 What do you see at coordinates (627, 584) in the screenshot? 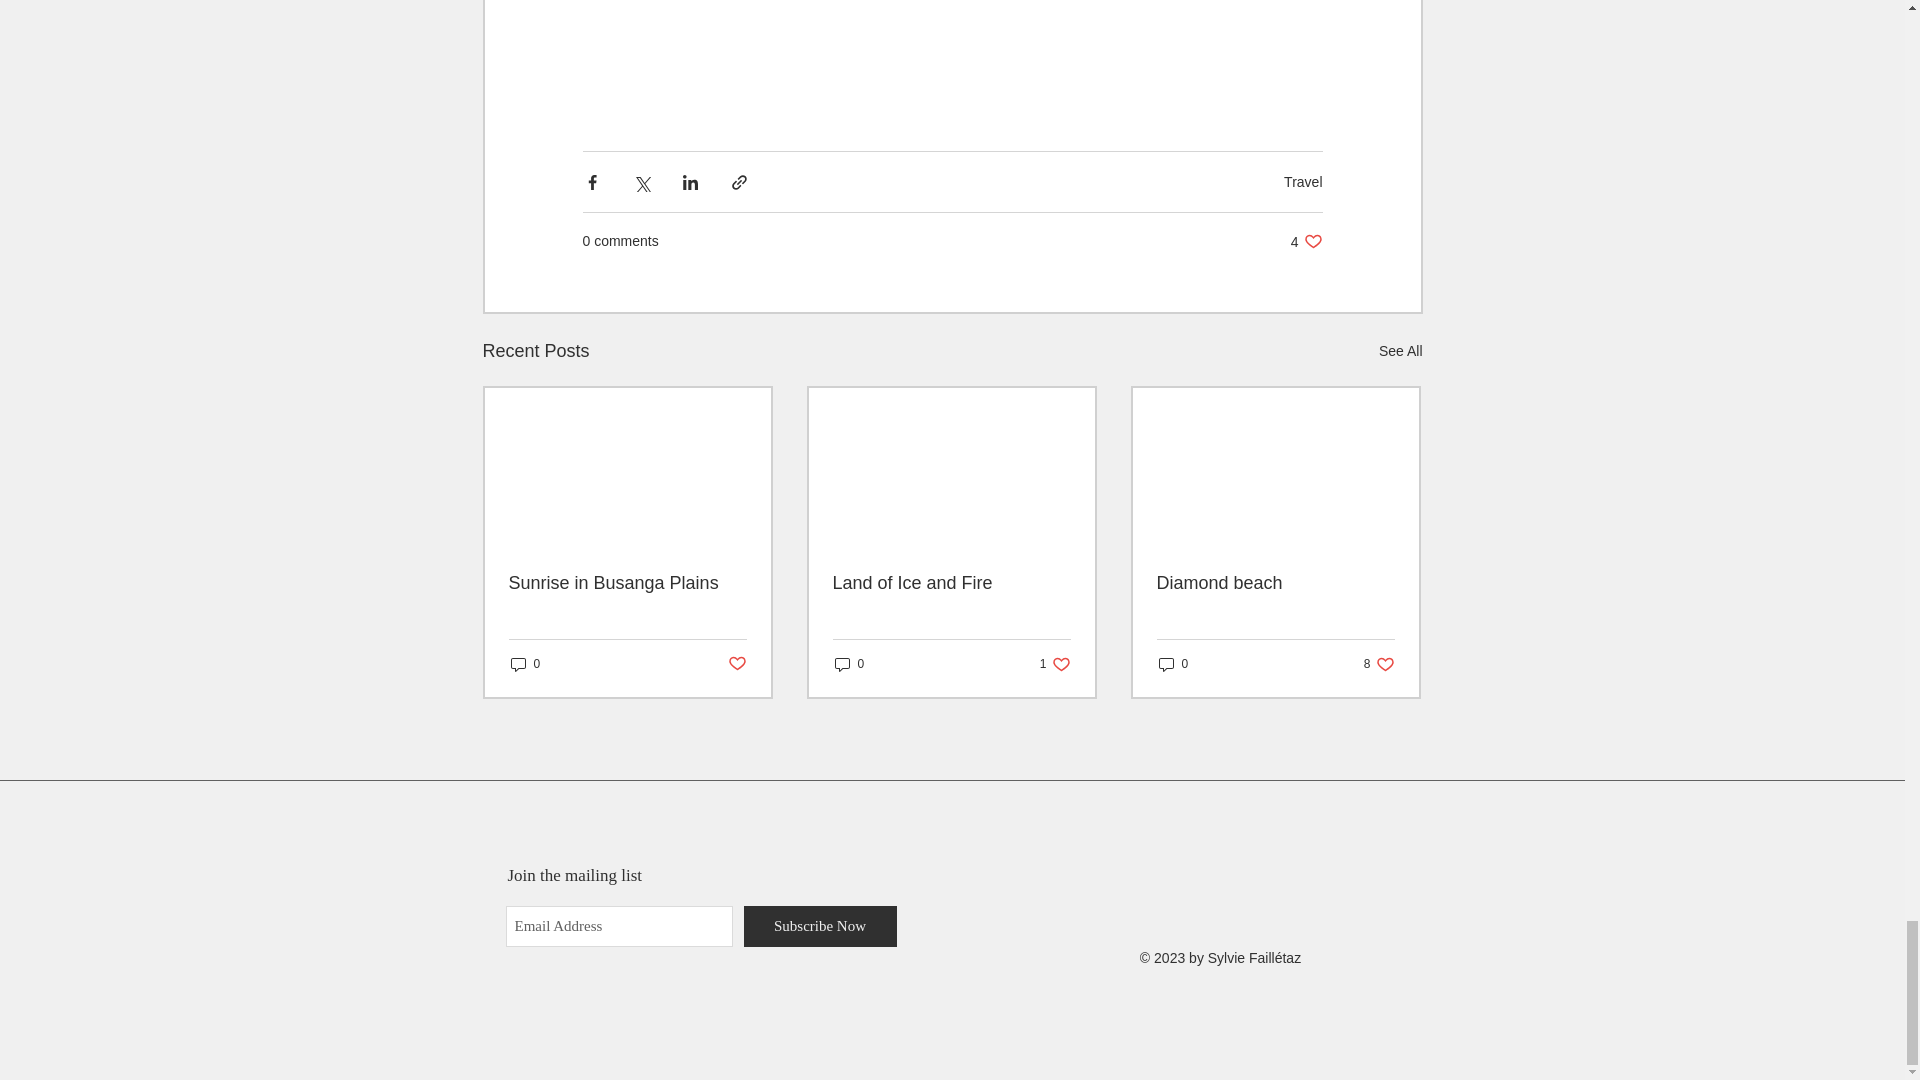
I see `0` at bounding box center [627, 584].